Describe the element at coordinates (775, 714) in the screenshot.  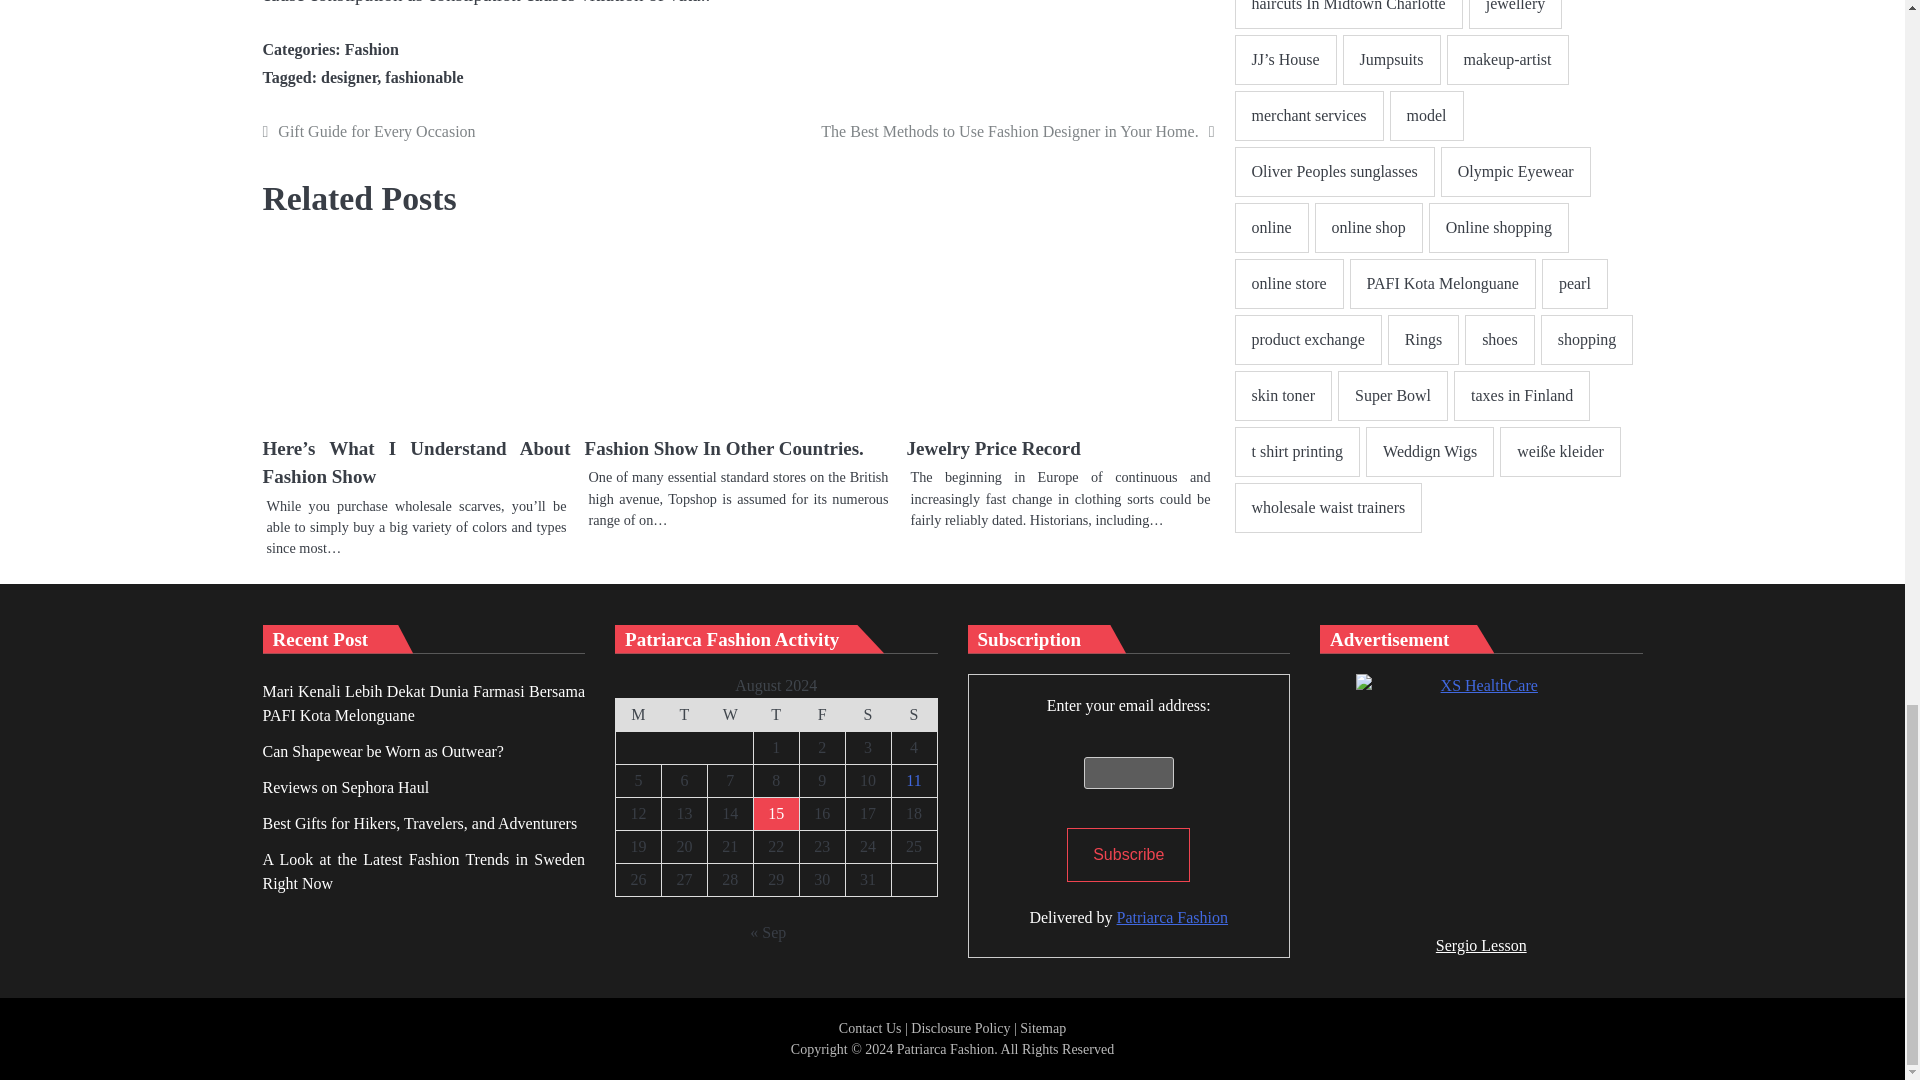
I see `Thursday` at that location.